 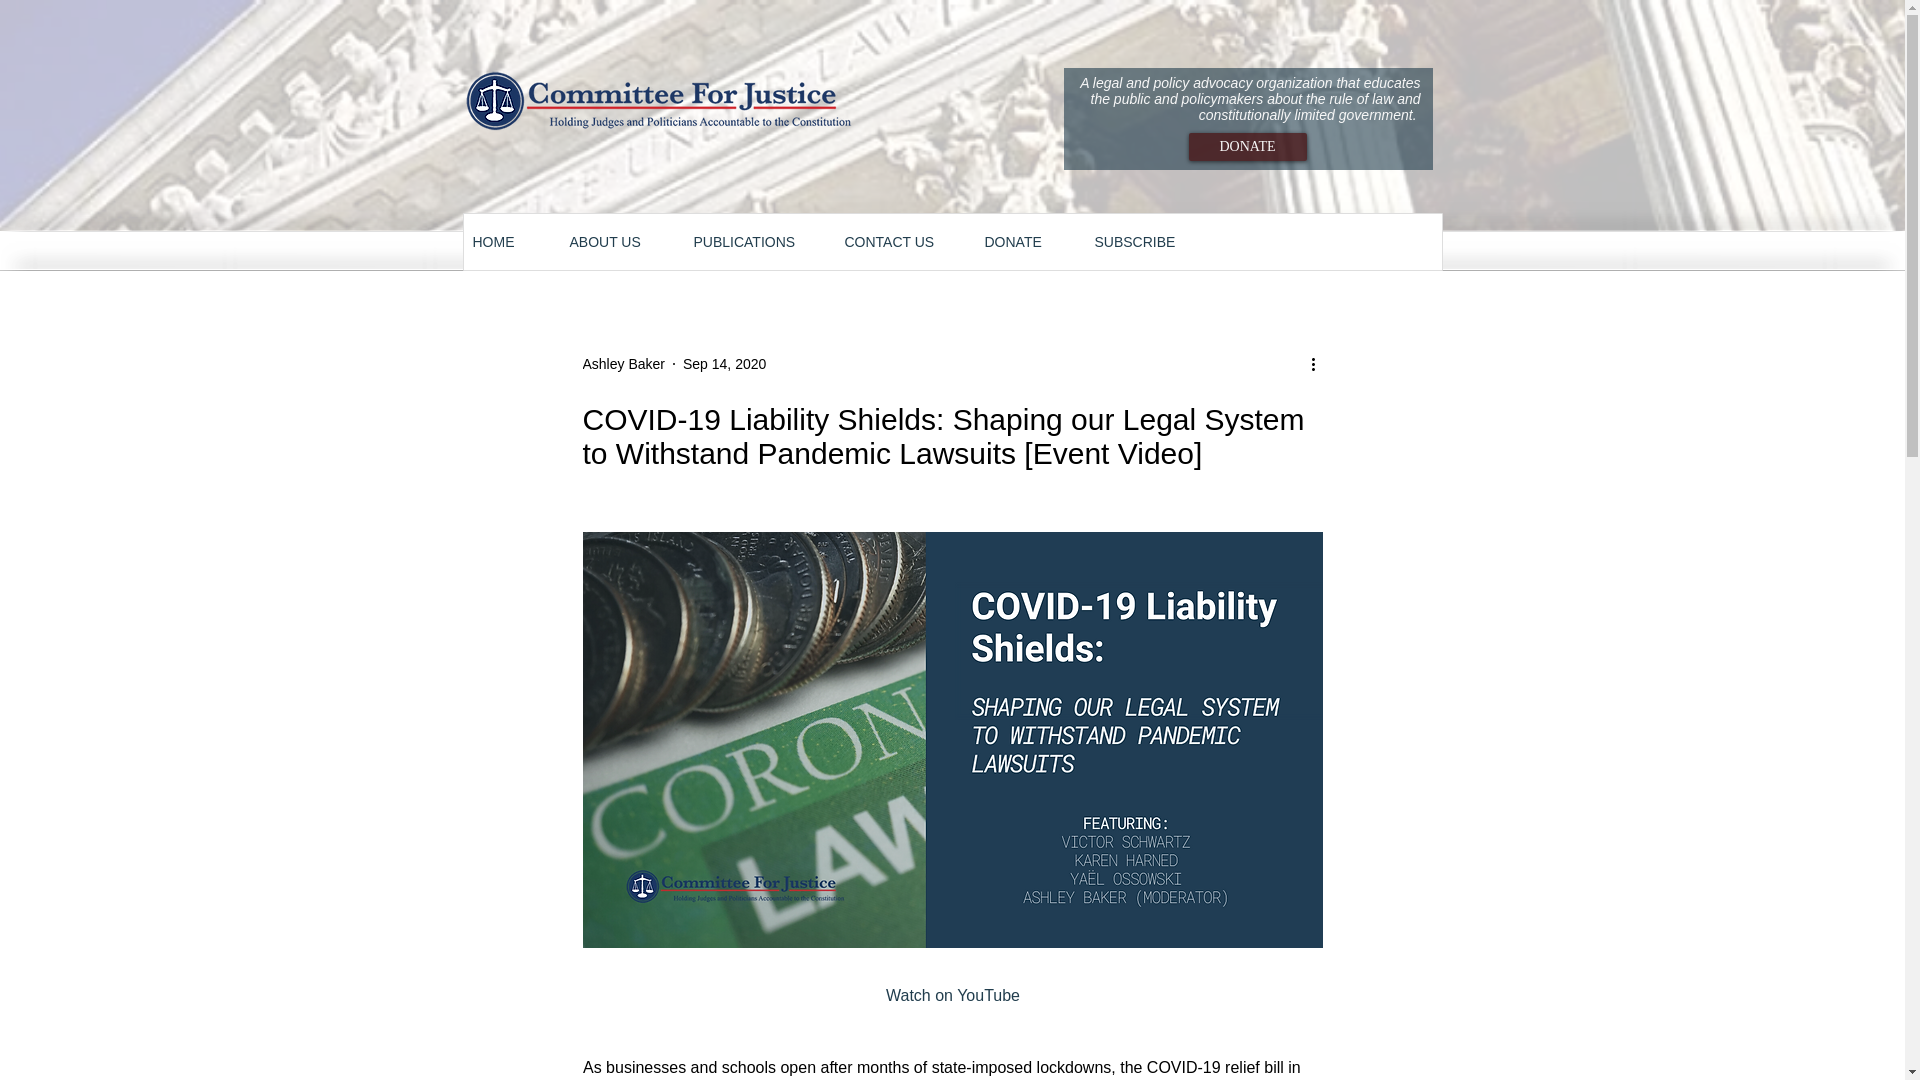 What do you see at coordinates (510, 242) in the screenshot?
I see `HOME` at bounding box center [510, 242].